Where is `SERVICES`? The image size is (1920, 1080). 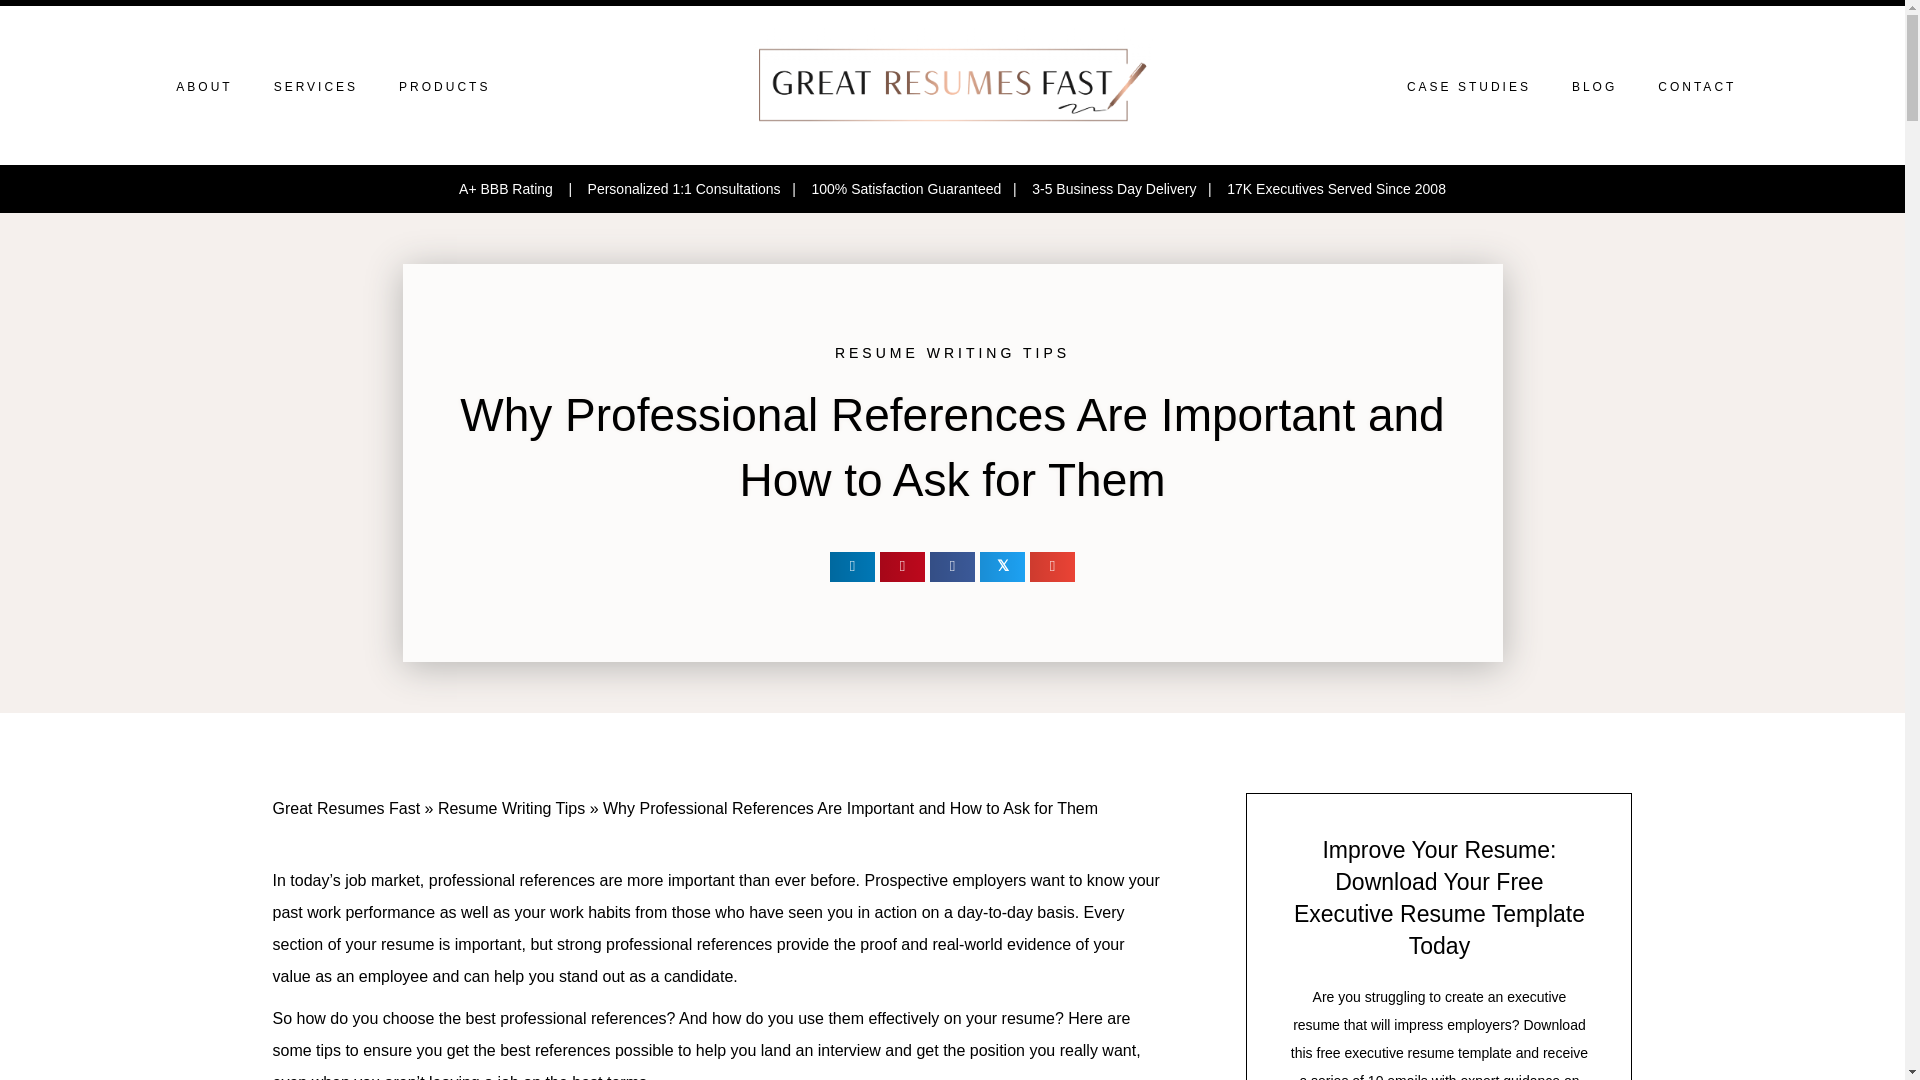 SERVICES is located at coordinates (316, 86).